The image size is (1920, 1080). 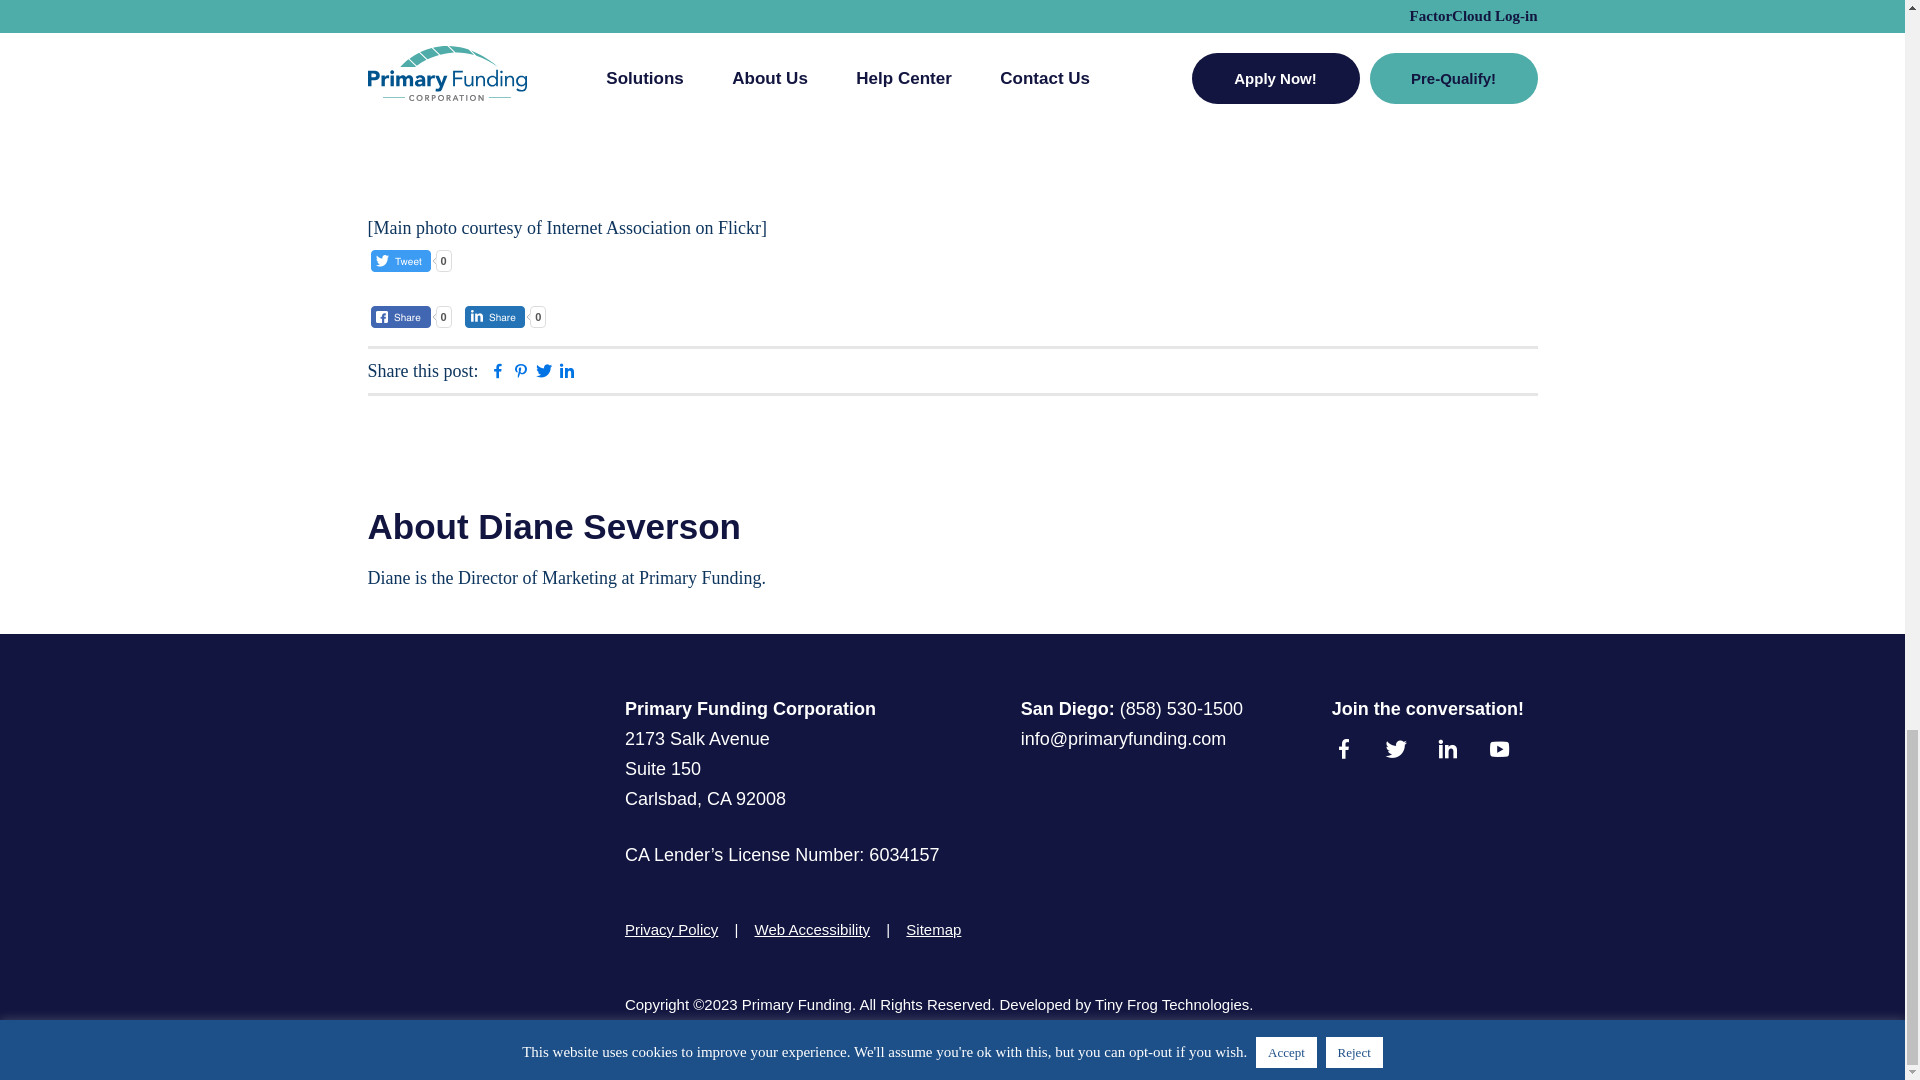 What do you see at coordinates (542, 374) in the screenshot?
I see `Share on Twitter` at bounding box center [542, 374].